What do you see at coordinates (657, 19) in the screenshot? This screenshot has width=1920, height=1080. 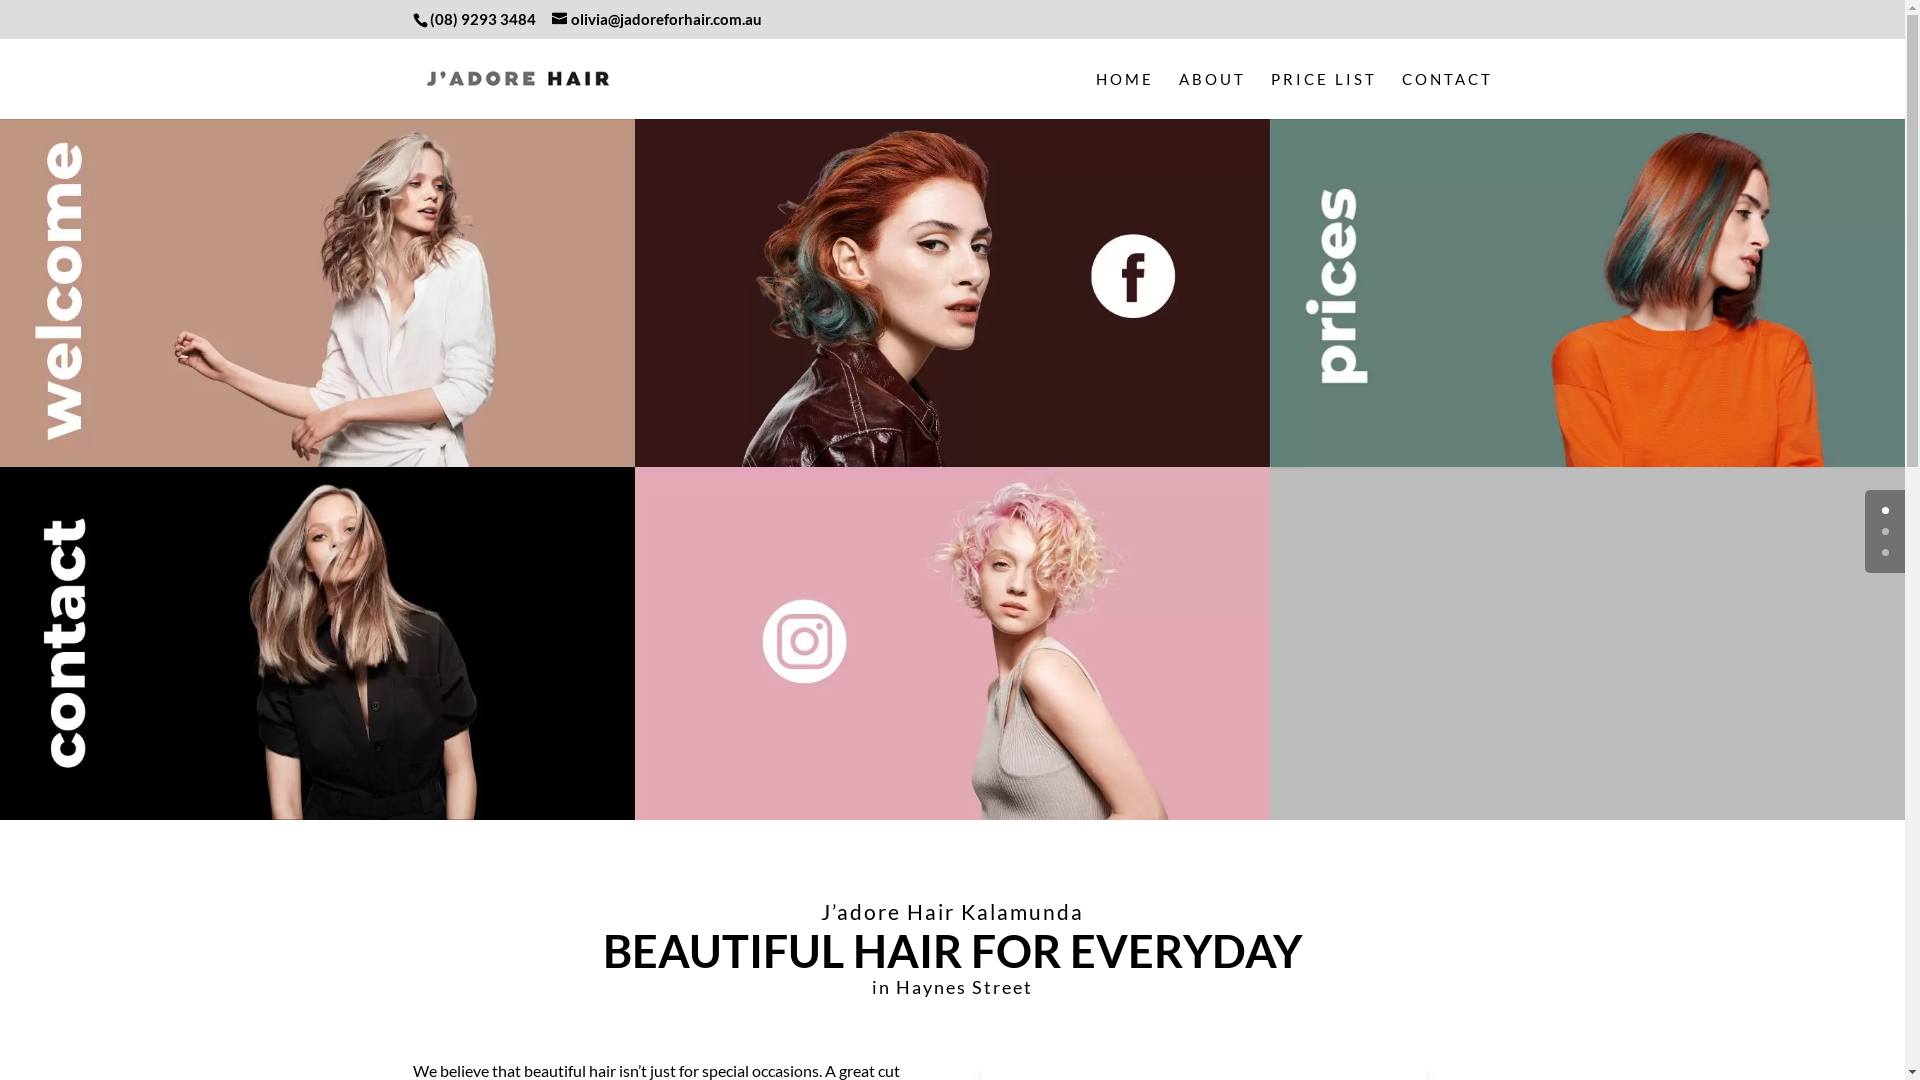 I see `olivia@jadoreforhair.com.au` at bounding box center [657, 19].